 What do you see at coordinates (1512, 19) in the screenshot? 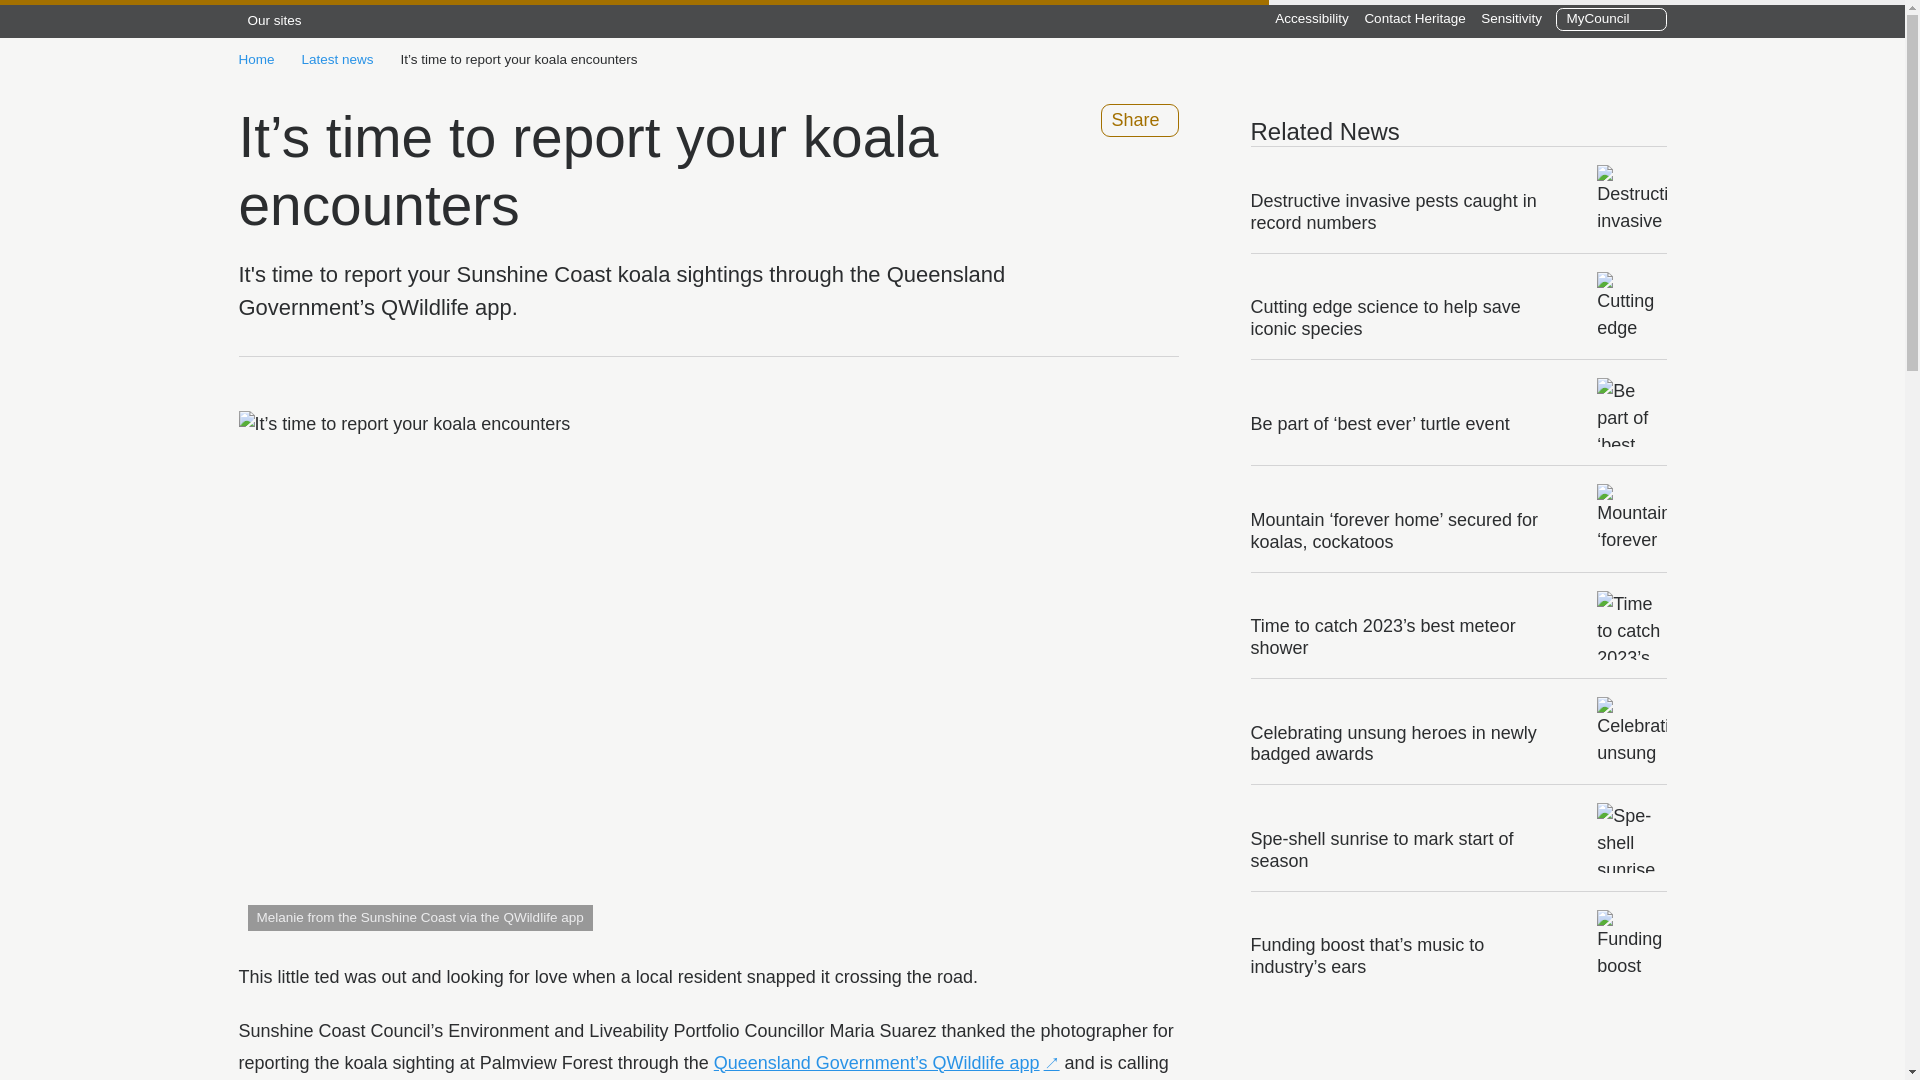
I see `Sensitivity` at bounding box center [1512, 19].